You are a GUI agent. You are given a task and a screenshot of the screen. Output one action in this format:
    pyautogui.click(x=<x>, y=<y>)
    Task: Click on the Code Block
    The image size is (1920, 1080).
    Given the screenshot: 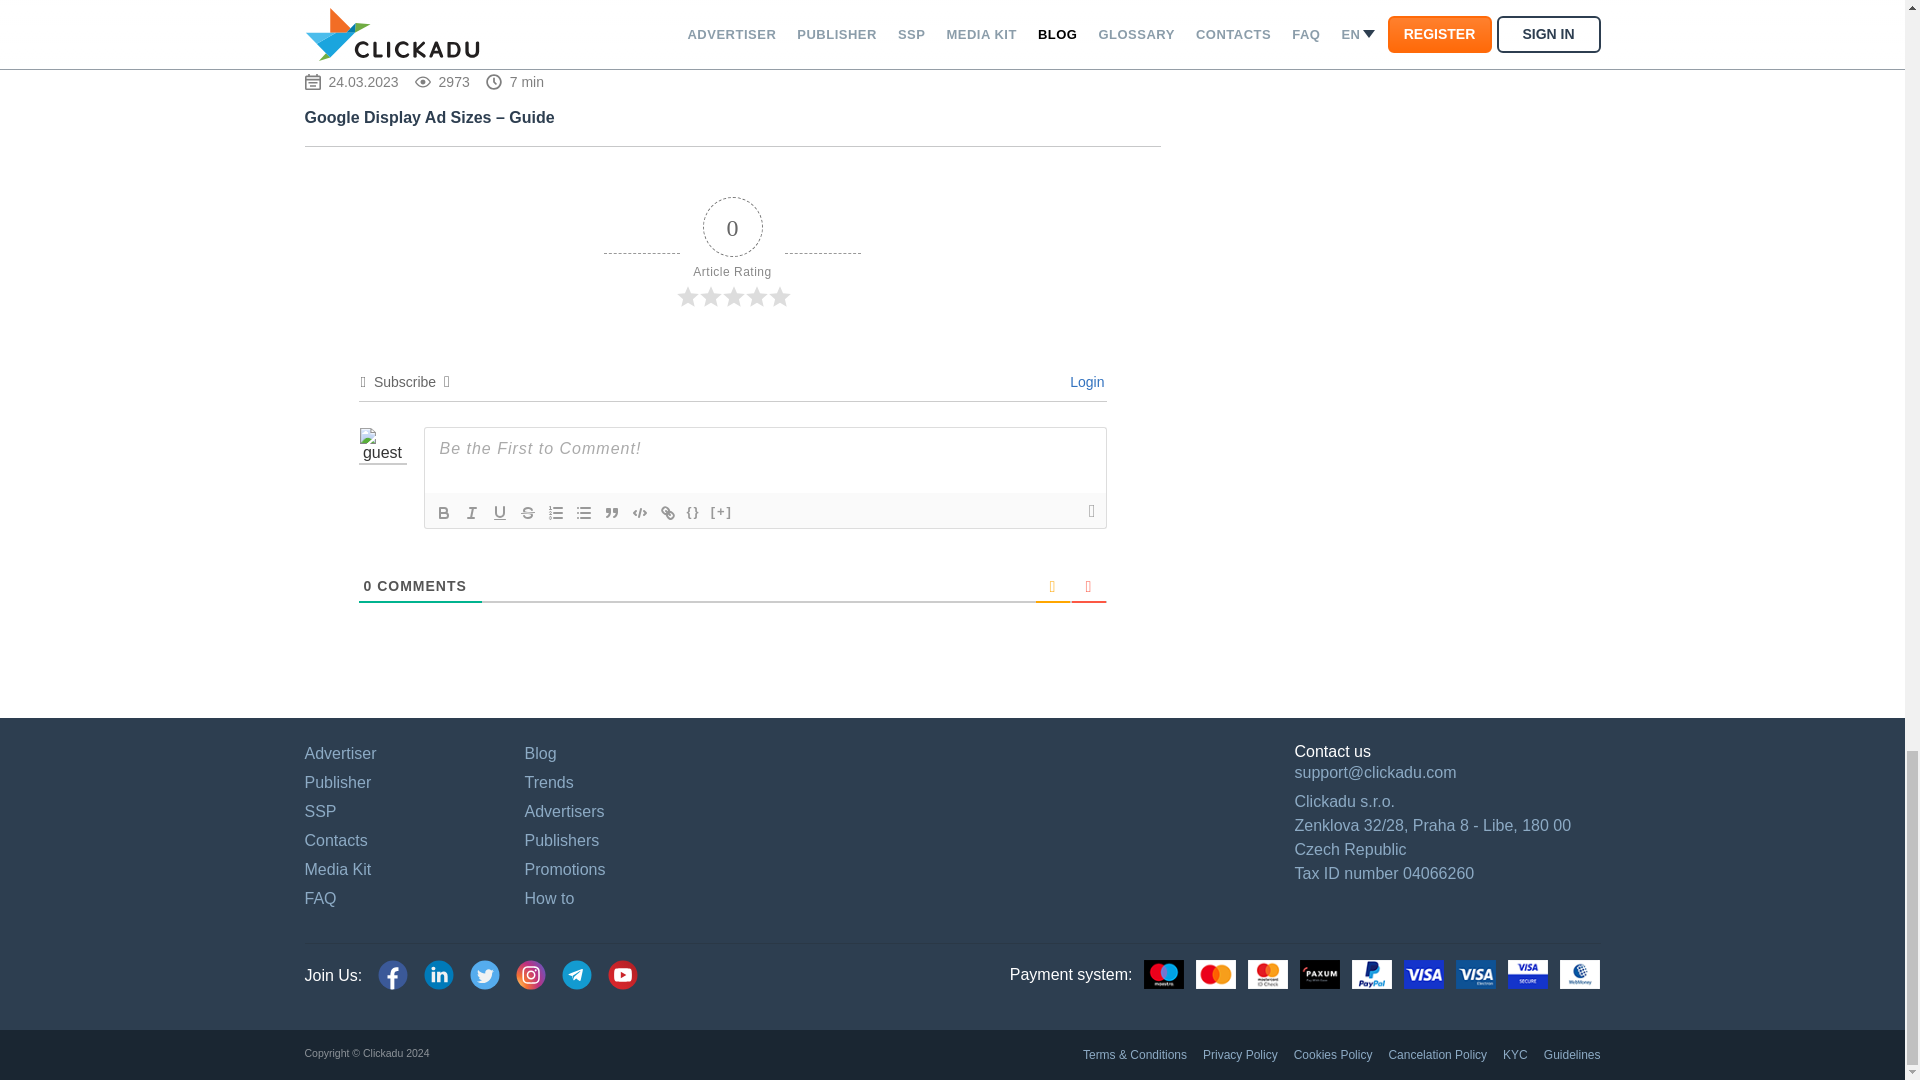 What is the action you would take?
    pyautogui.click(x=640, y=512)
    